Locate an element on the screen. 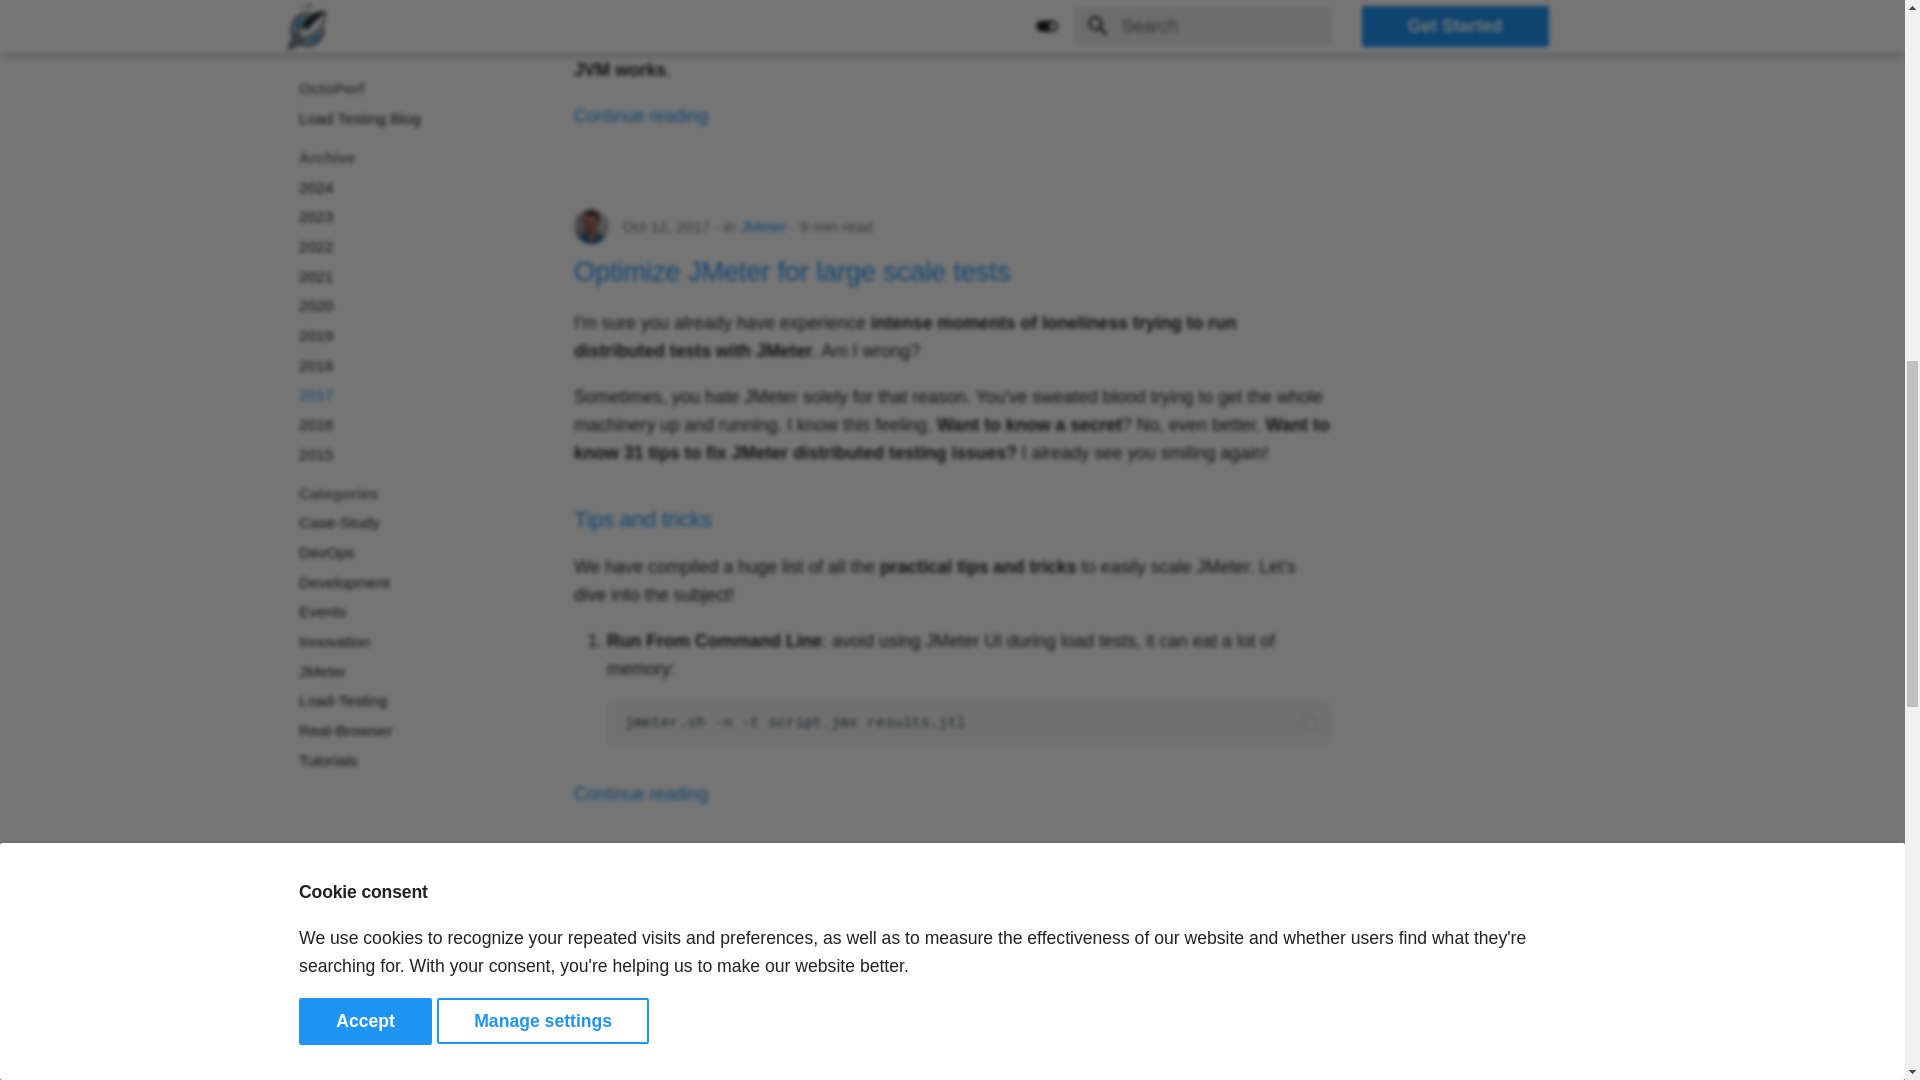  Optimize JMeter for large scale tests is located at coordinates (792, 271).